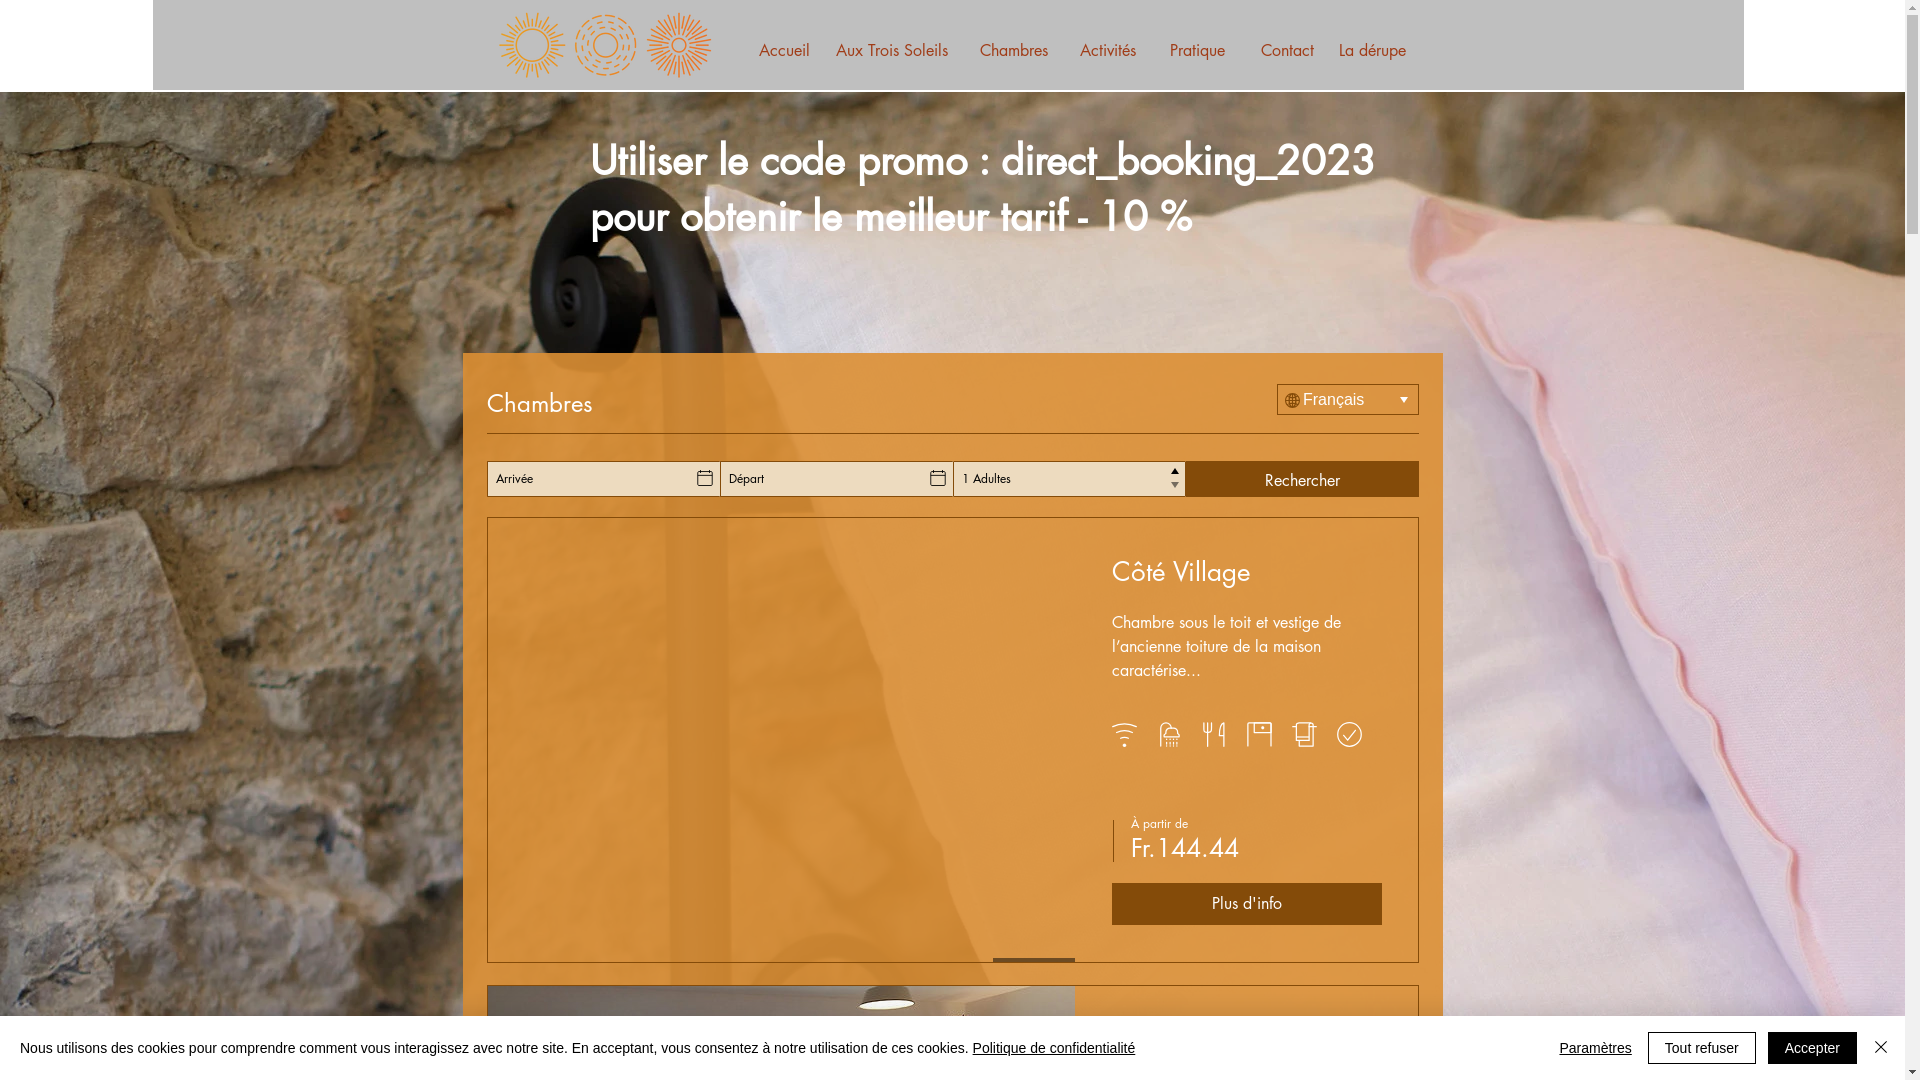 The height and width of the screenshot is (1080, 1920). I want to click on Pratique, so click(1197, 52).